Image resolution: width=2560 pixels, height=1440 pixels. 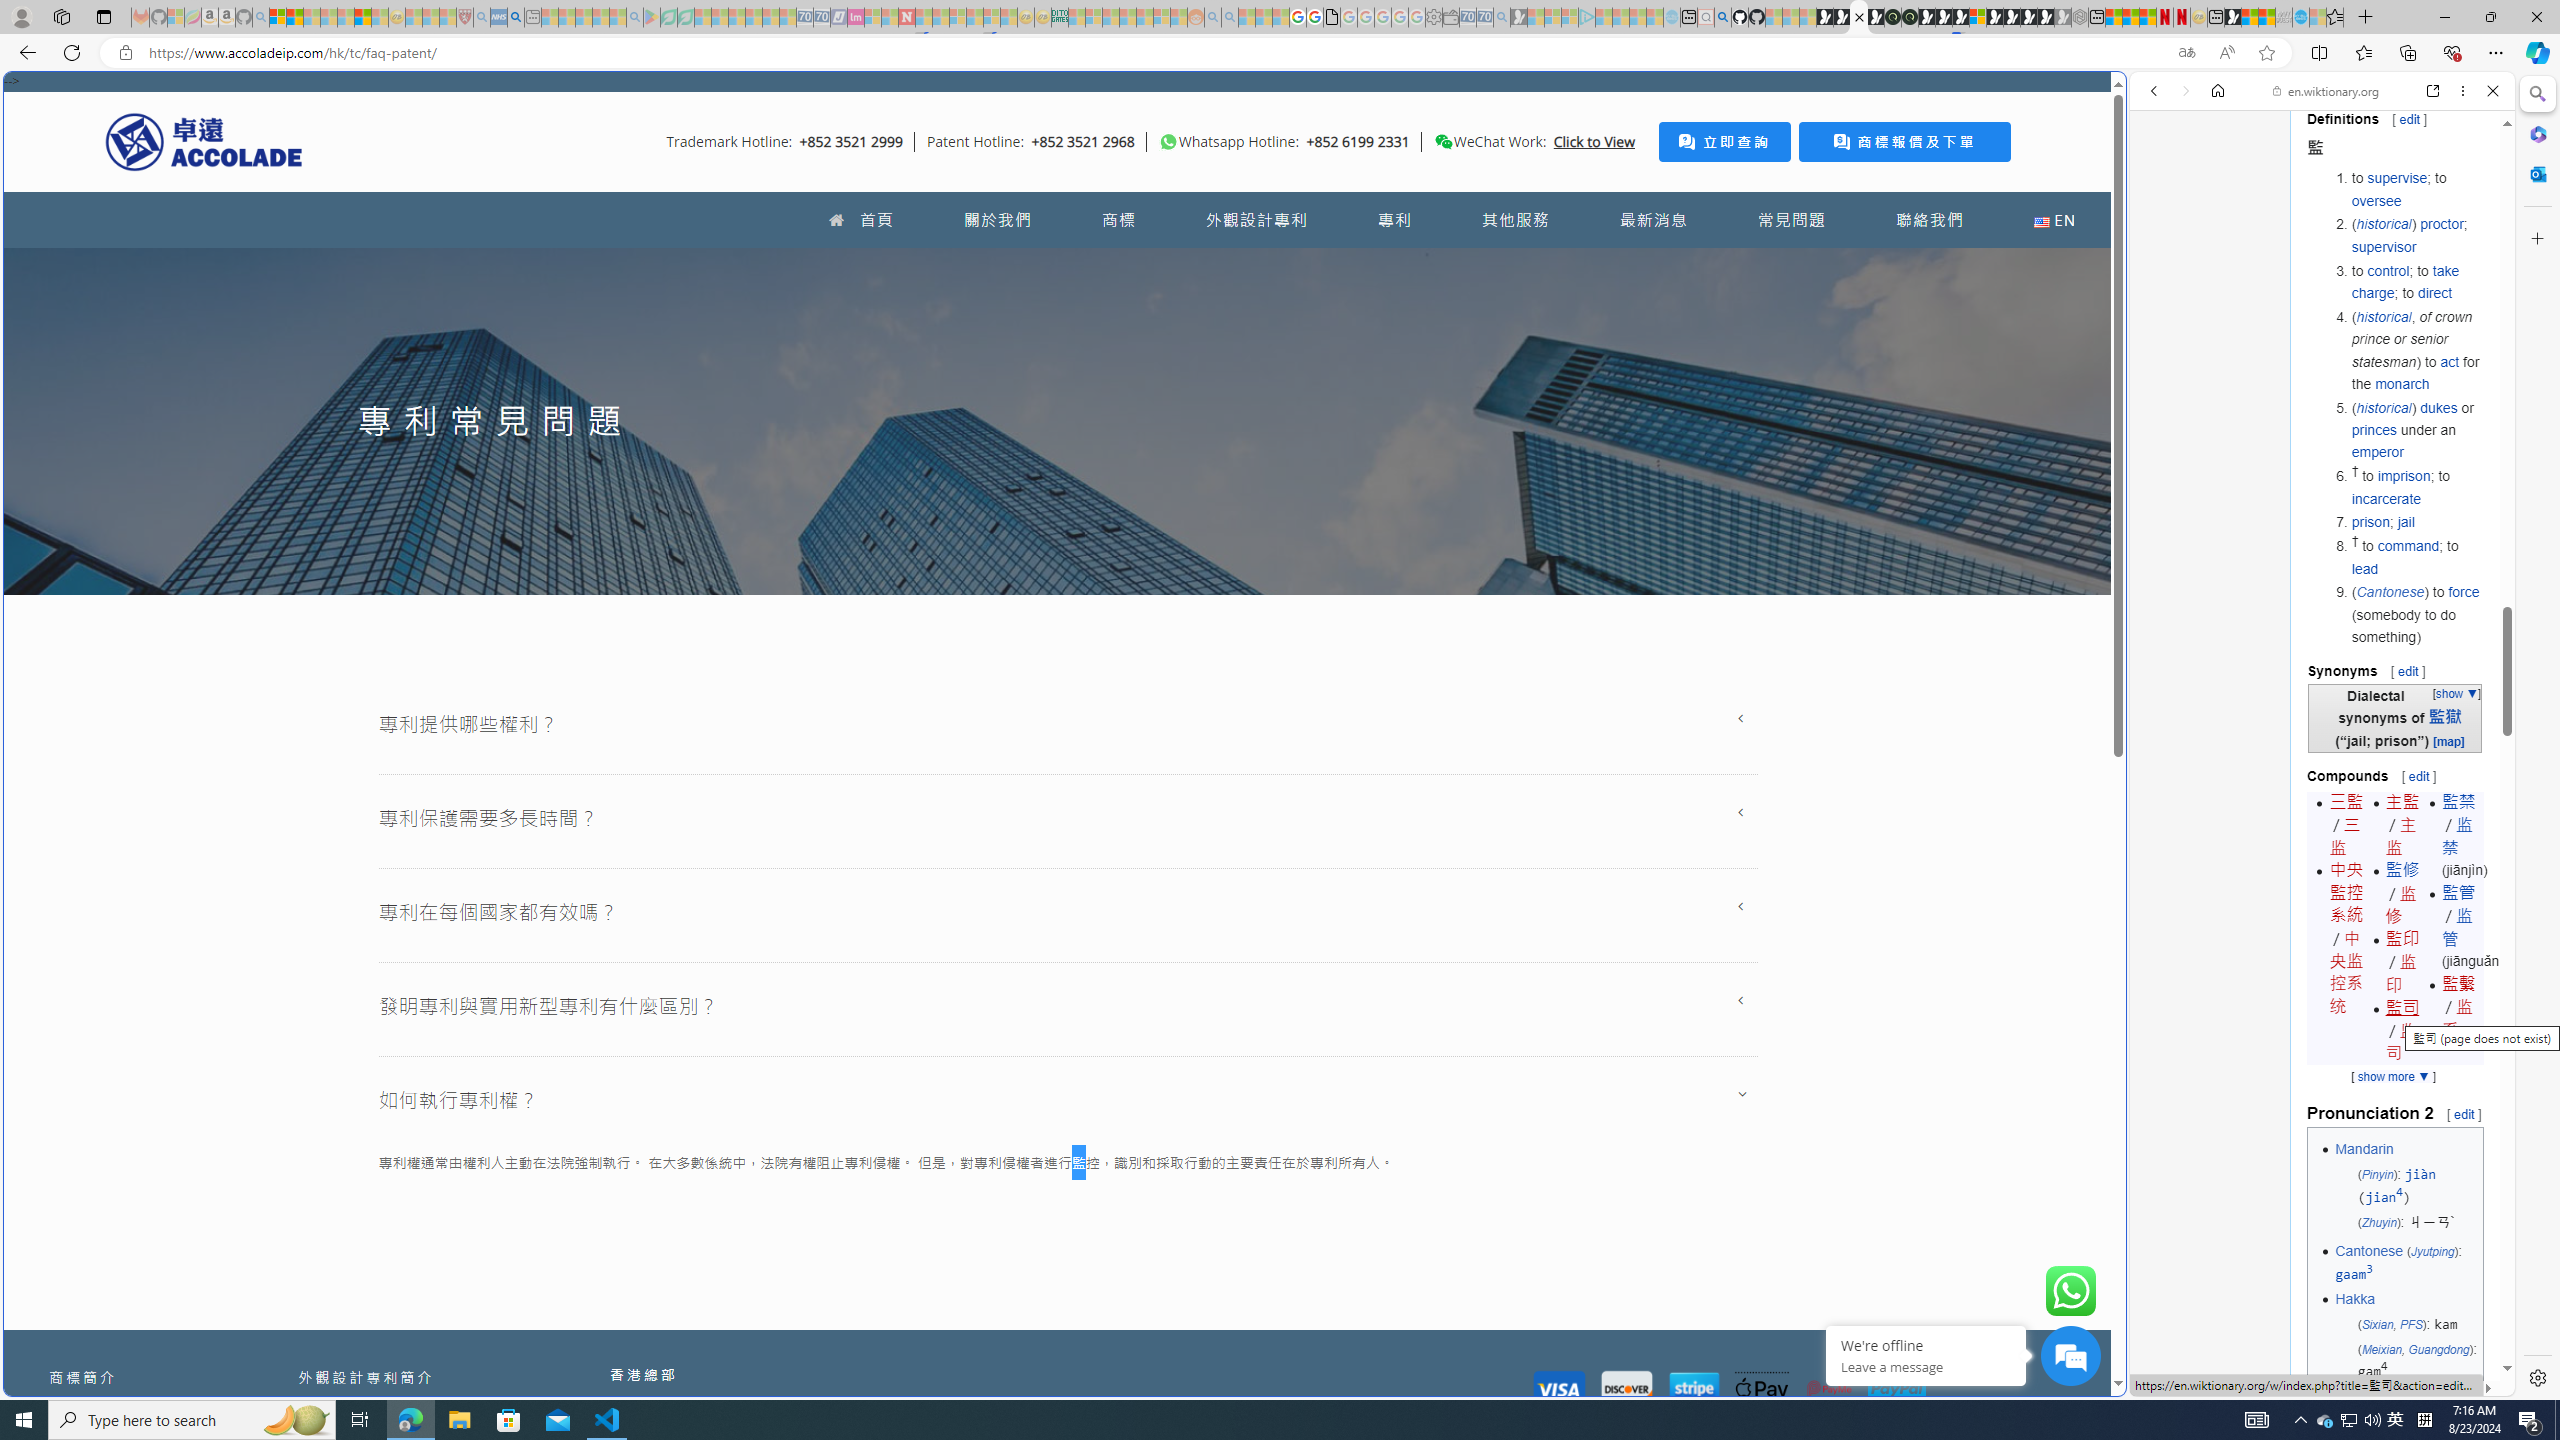 I want to click on Utah sues federal government - Search - Sleeping, so click(x=1230, y=17).